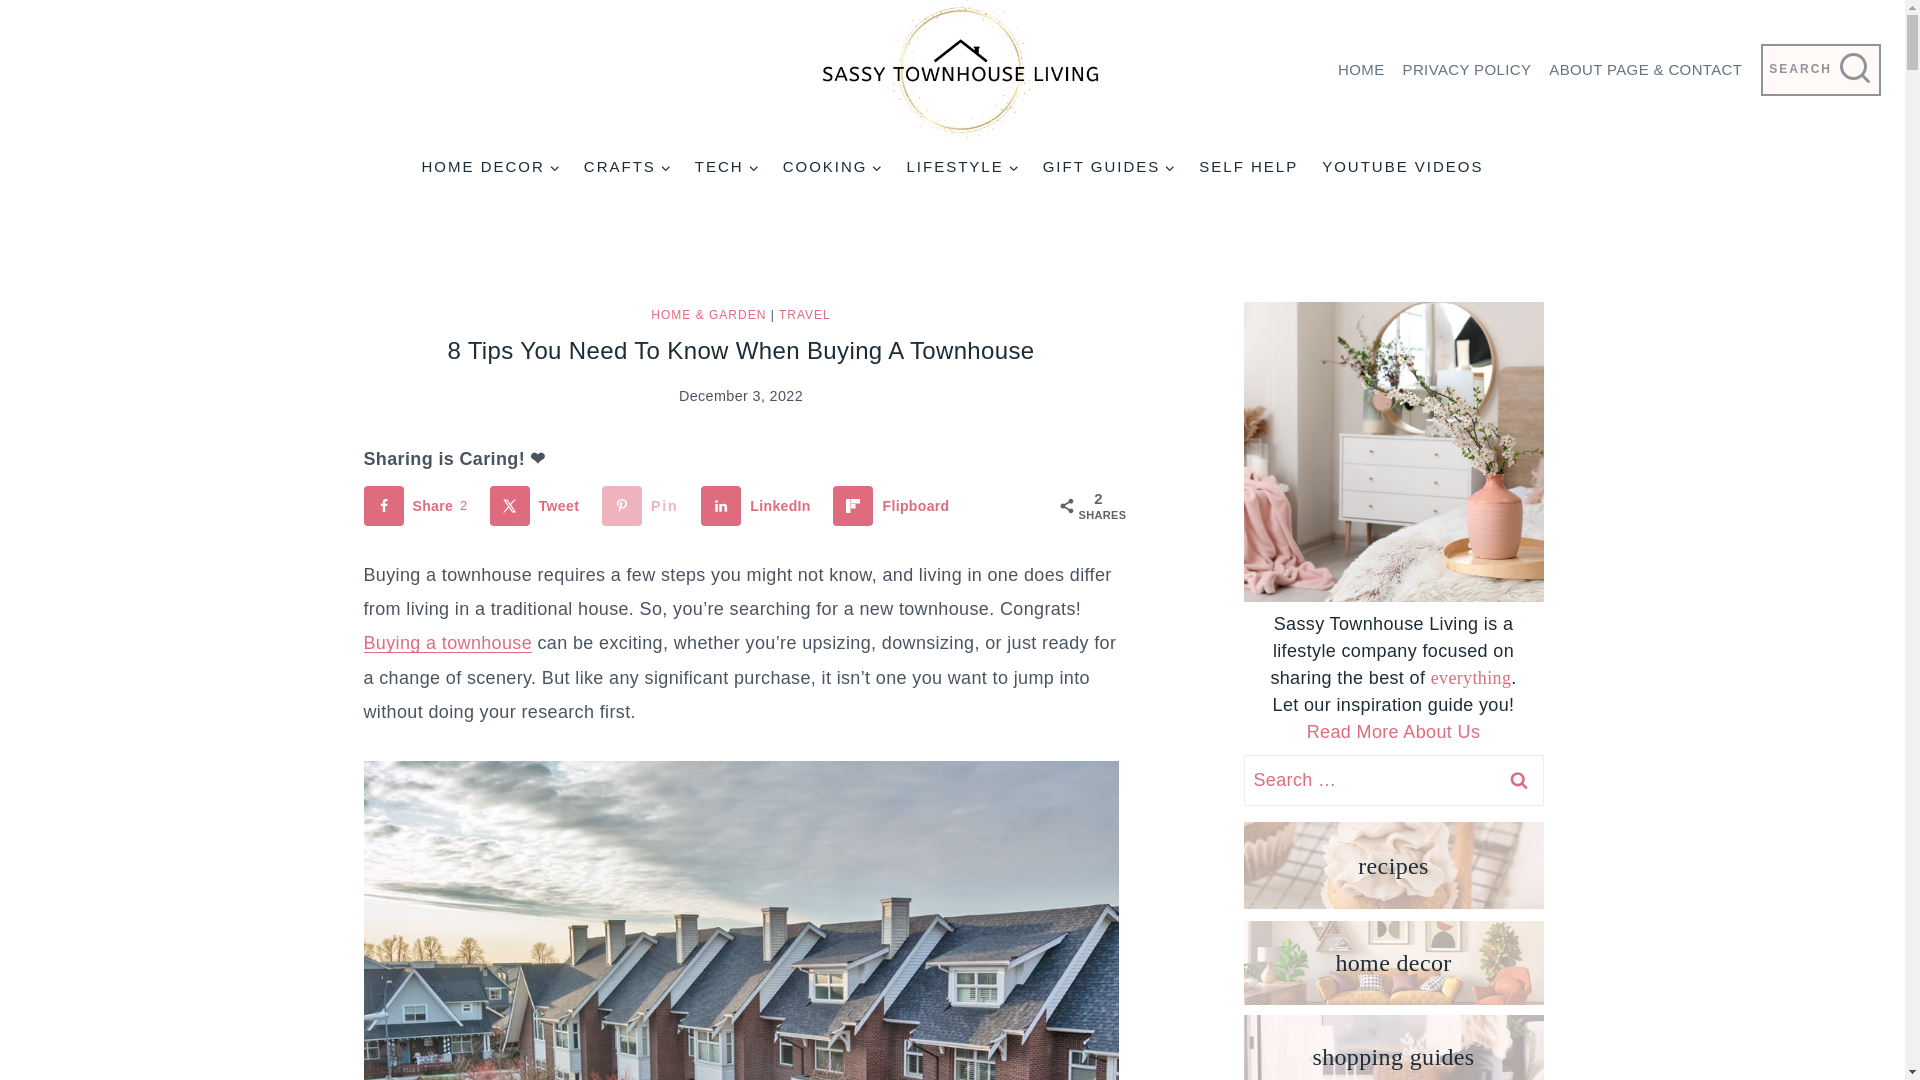 Image resolution: width=1920 pixels, height=1080 pixels. What do you see at coordinates (727, 166) in the screenshot?
I see `TECH` at bounding box center [727, 166].